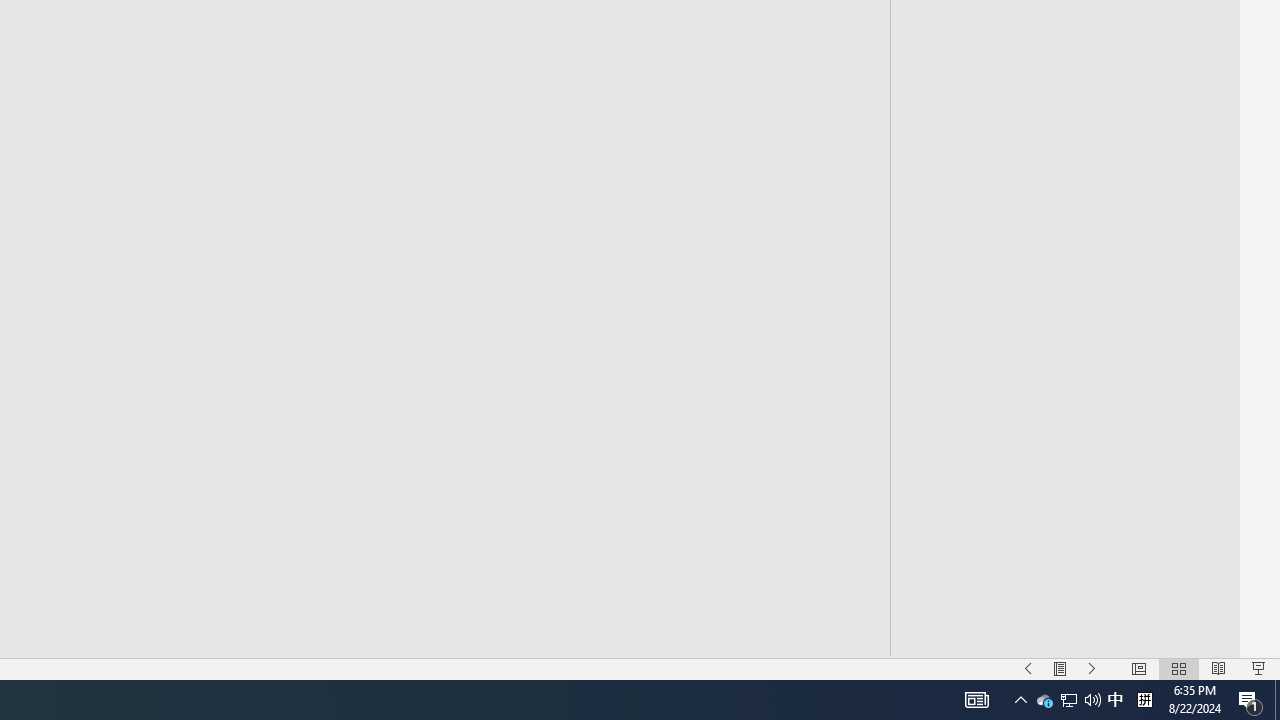 The height and width of the screenshot is (720, 1280). I want to click on Menu On, so click(1060, 668).